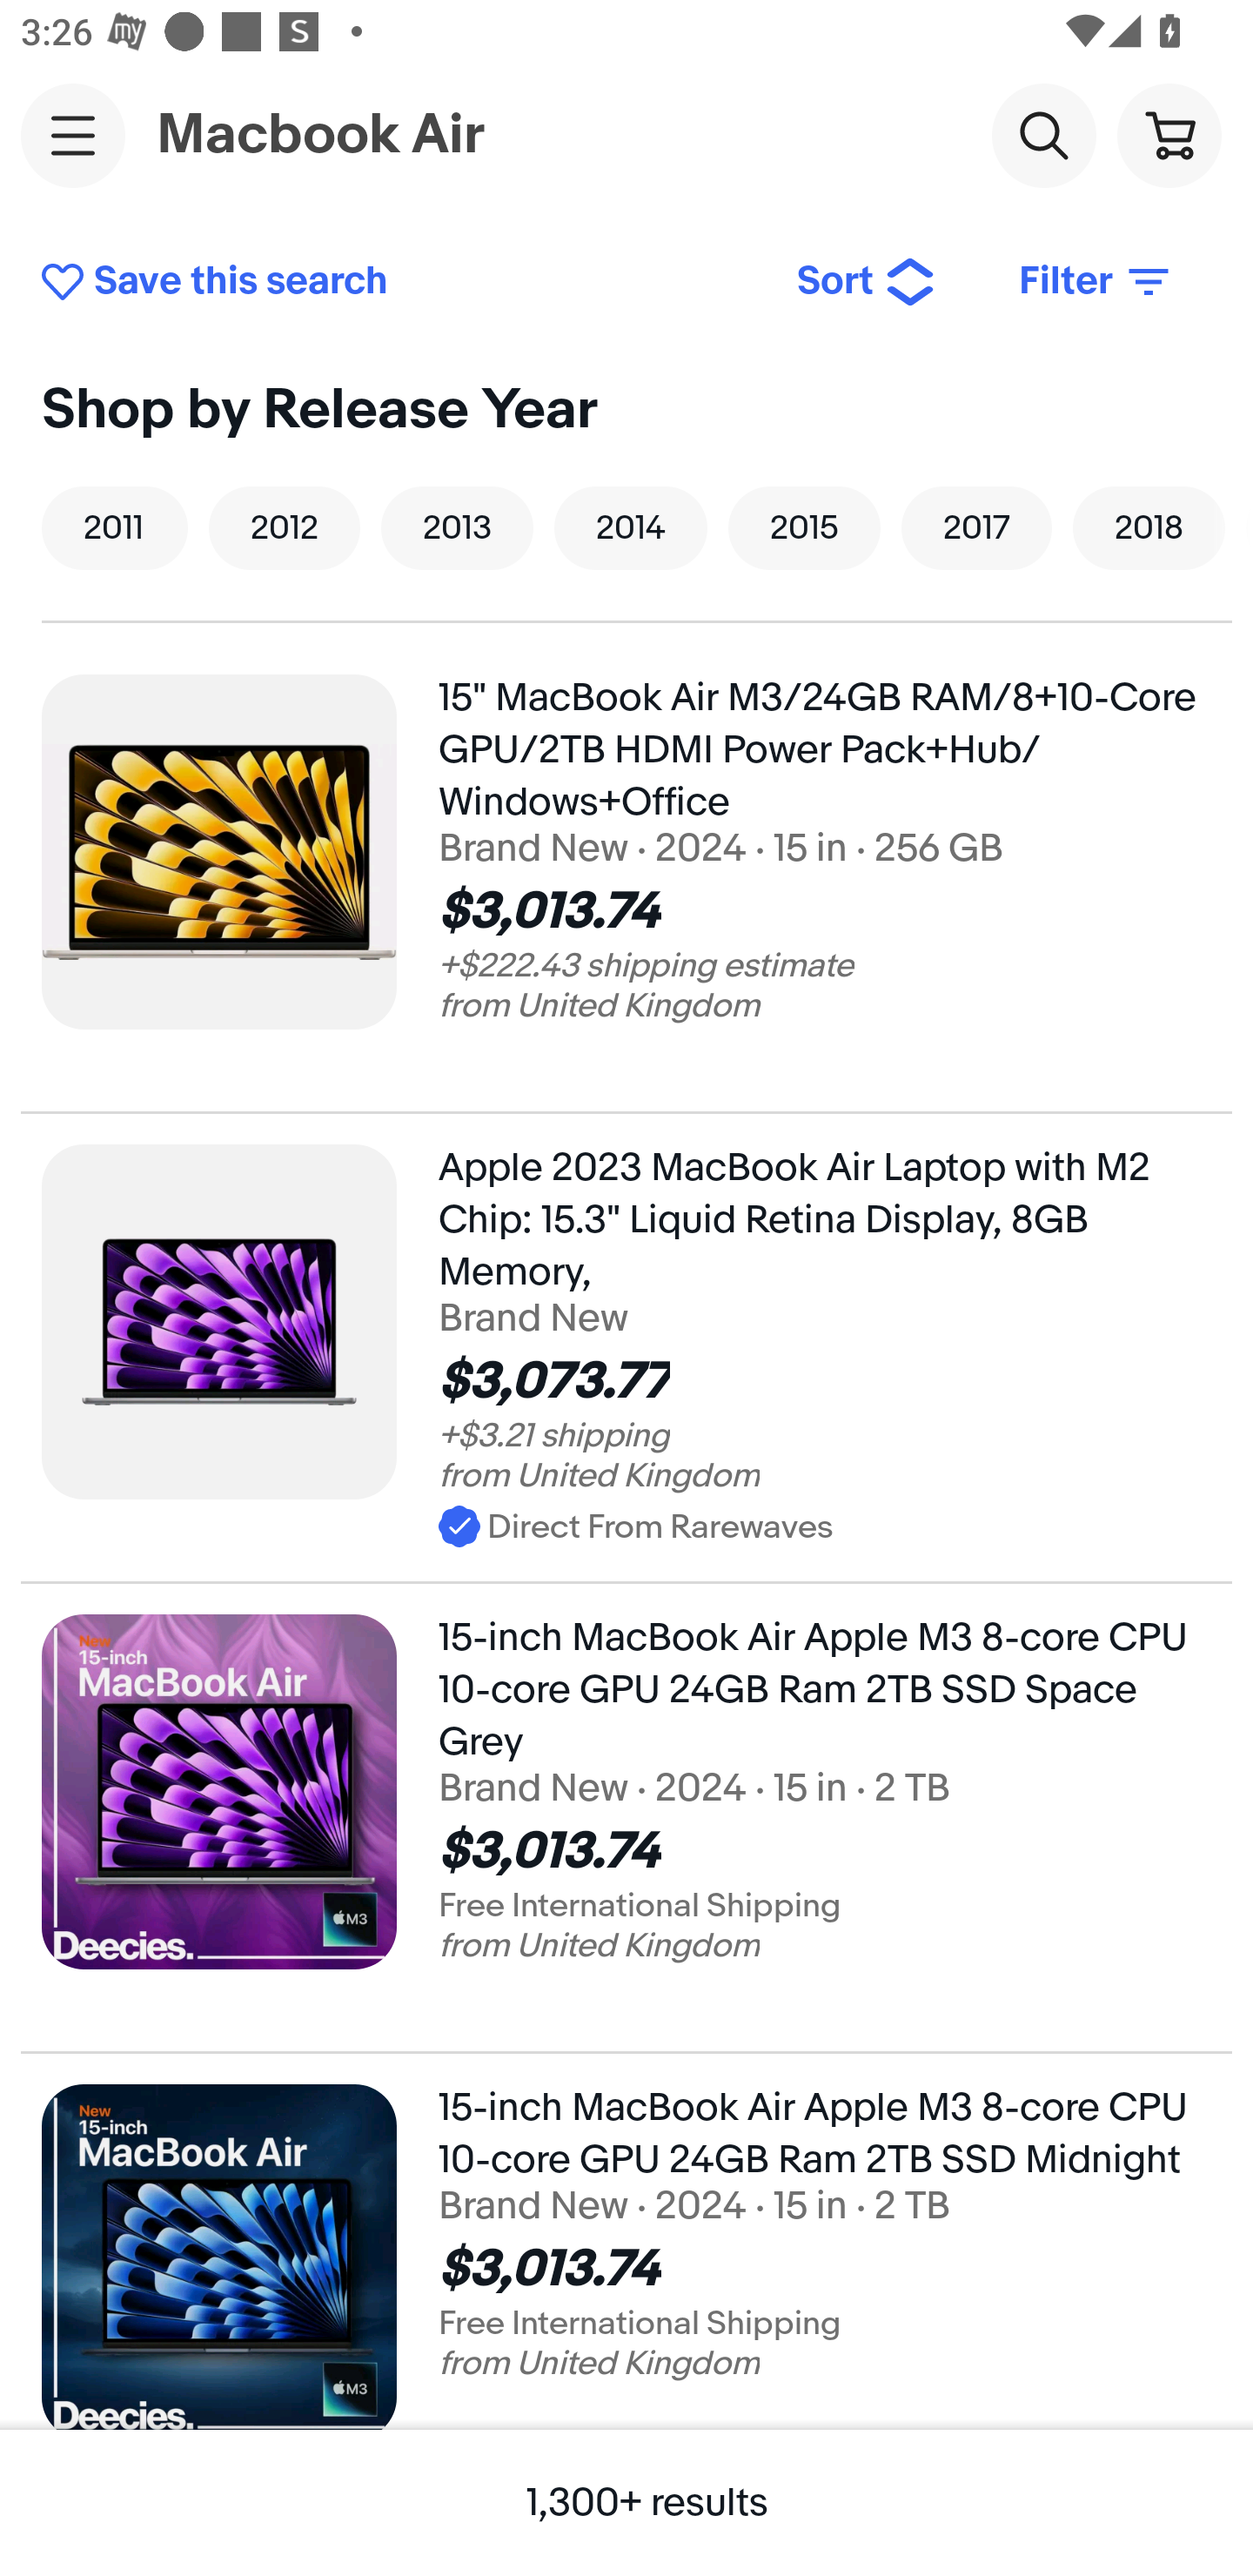 The image size is (1253, 2576). I want to click on 2014 2014, Release Year, so click(630, 527).